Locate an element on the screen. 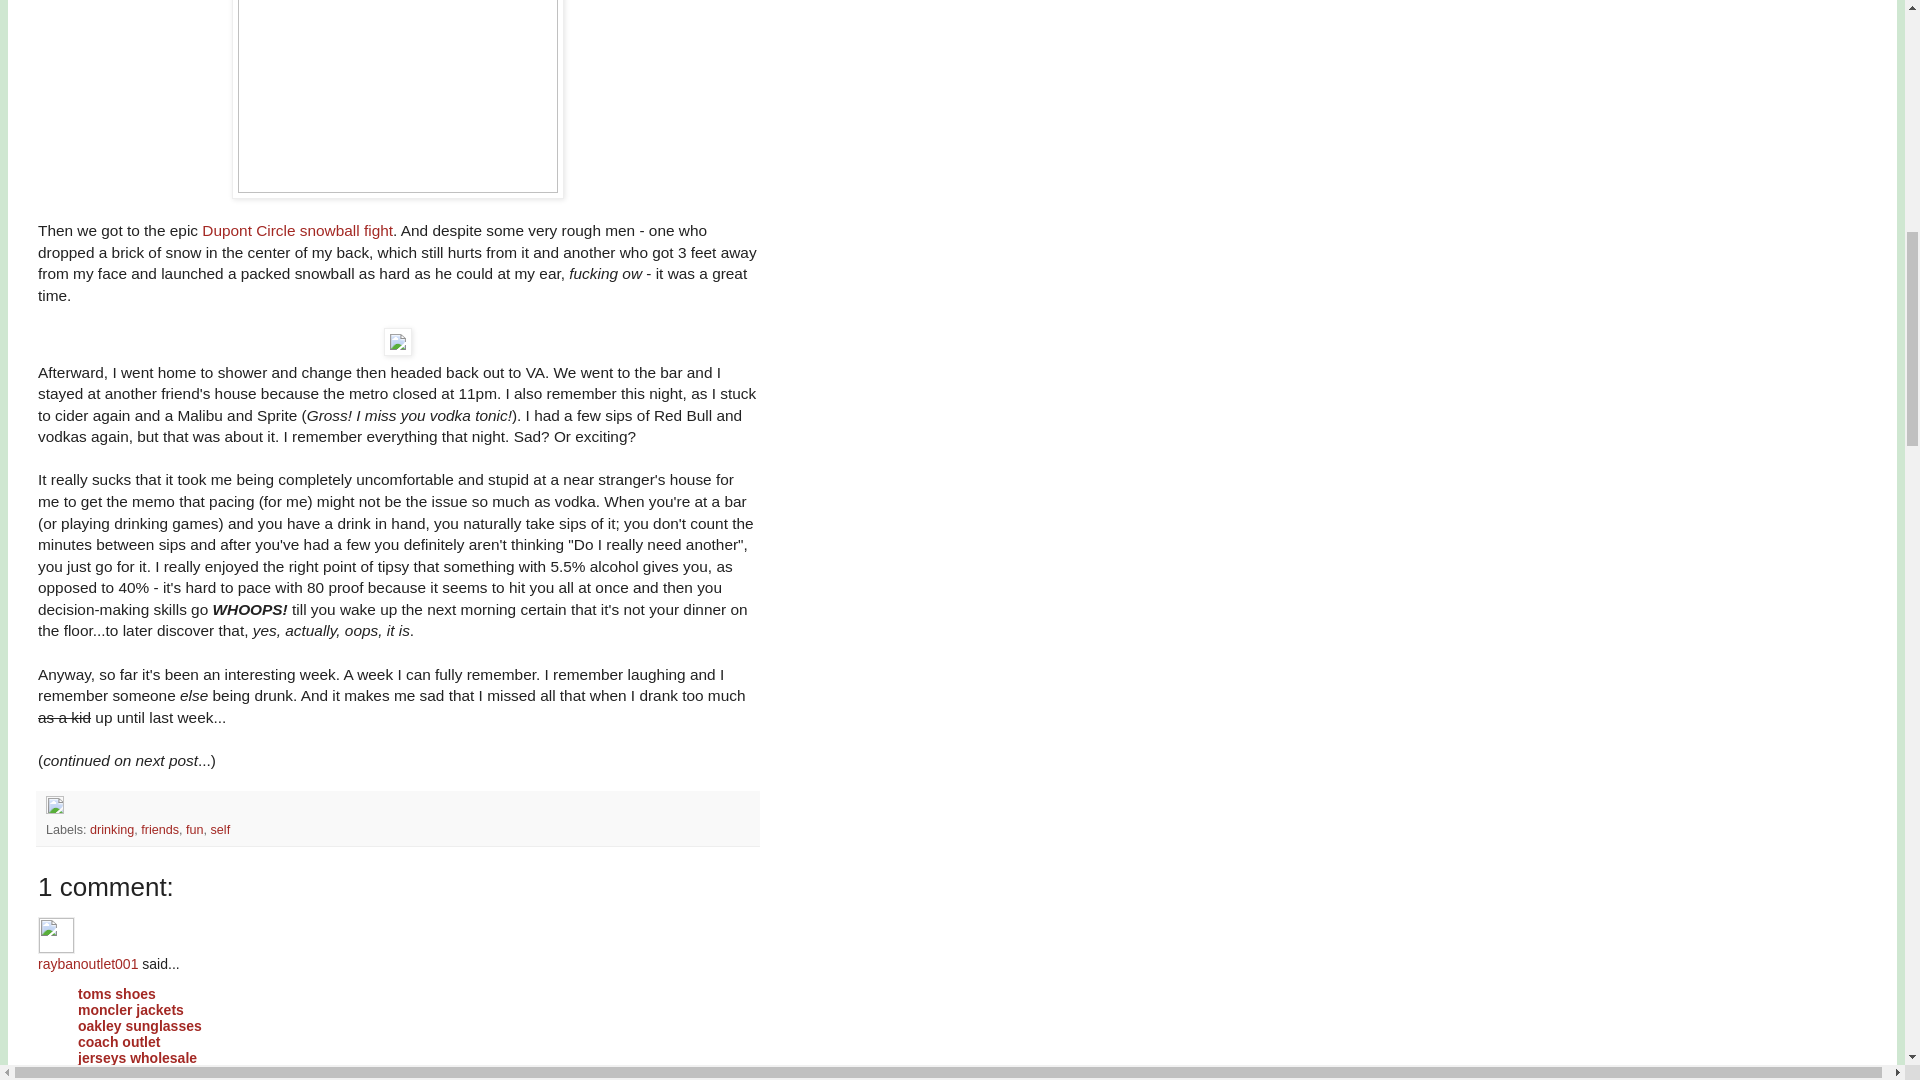  moncler jackets is located at coordinates (131, 1010).